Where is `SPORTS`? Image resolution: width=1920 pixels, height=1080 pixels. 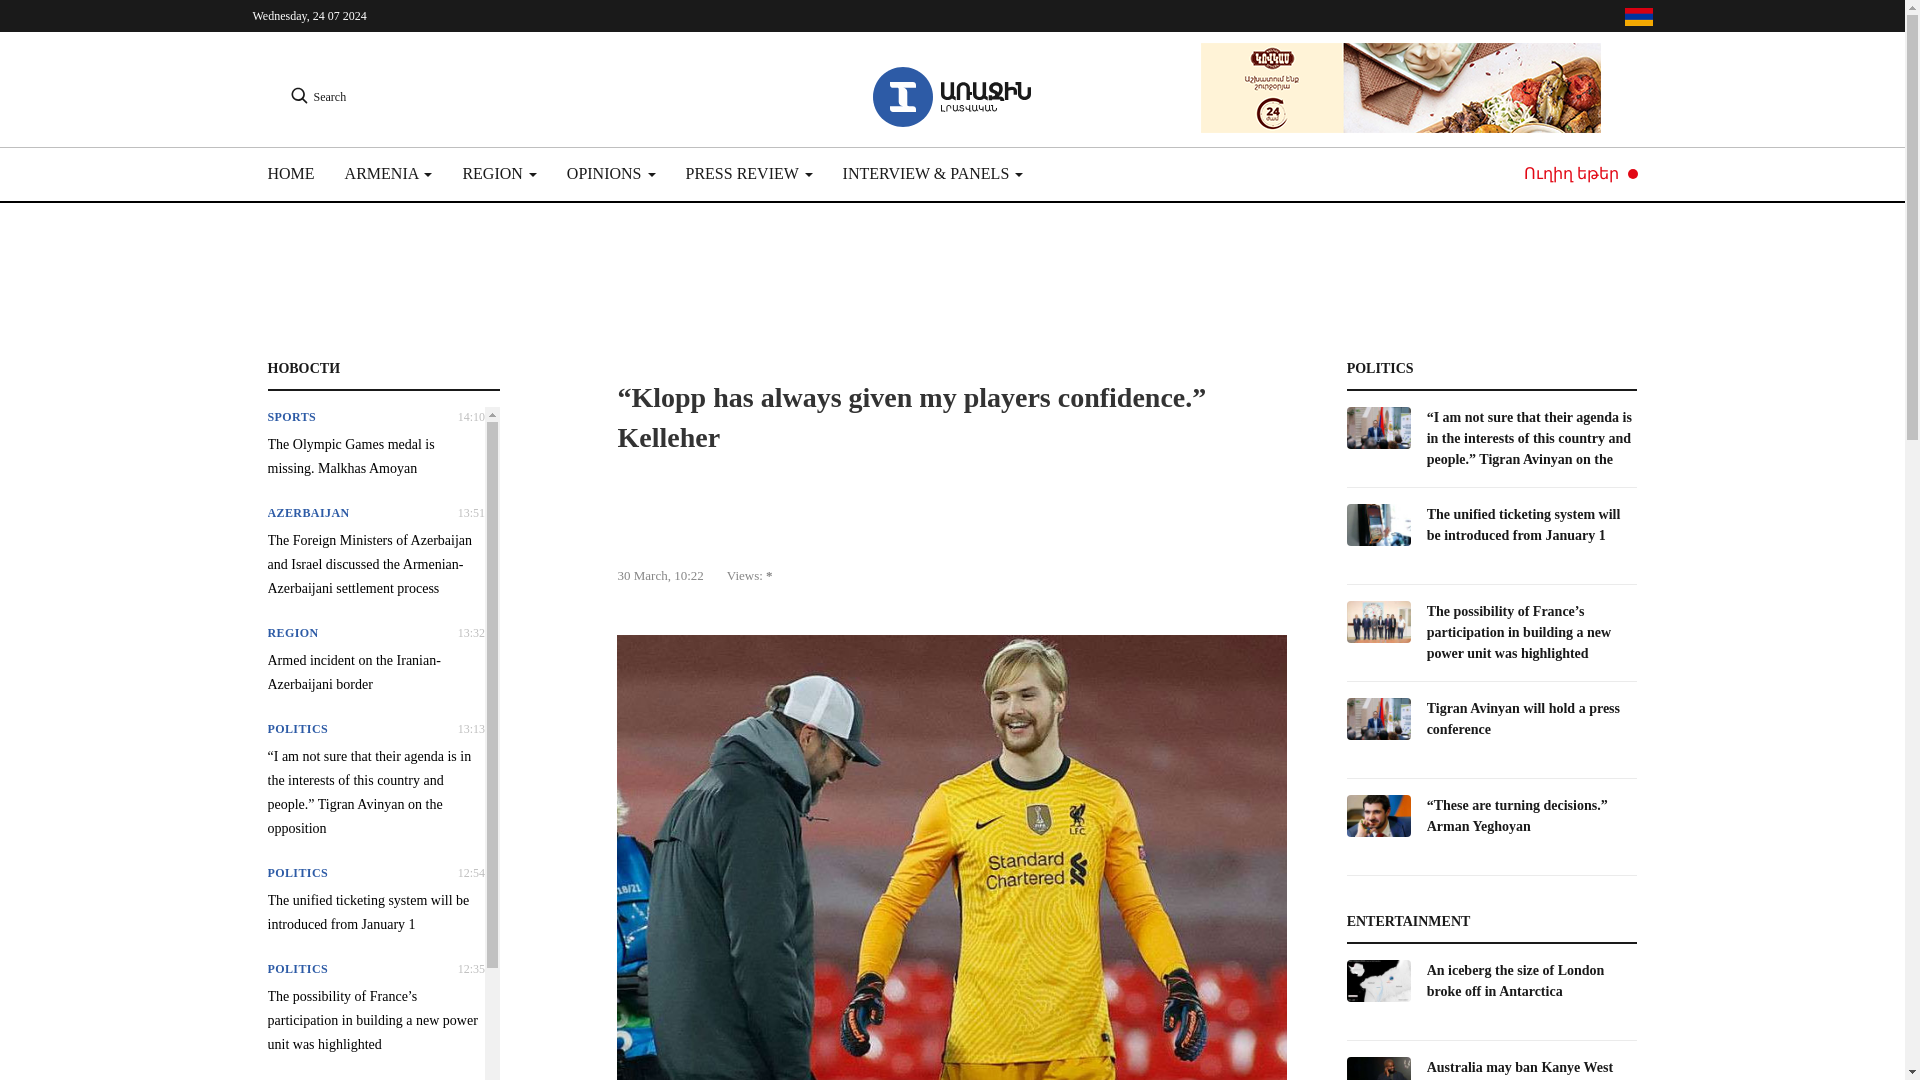
SPORTS is located at coordinates (292, 417).